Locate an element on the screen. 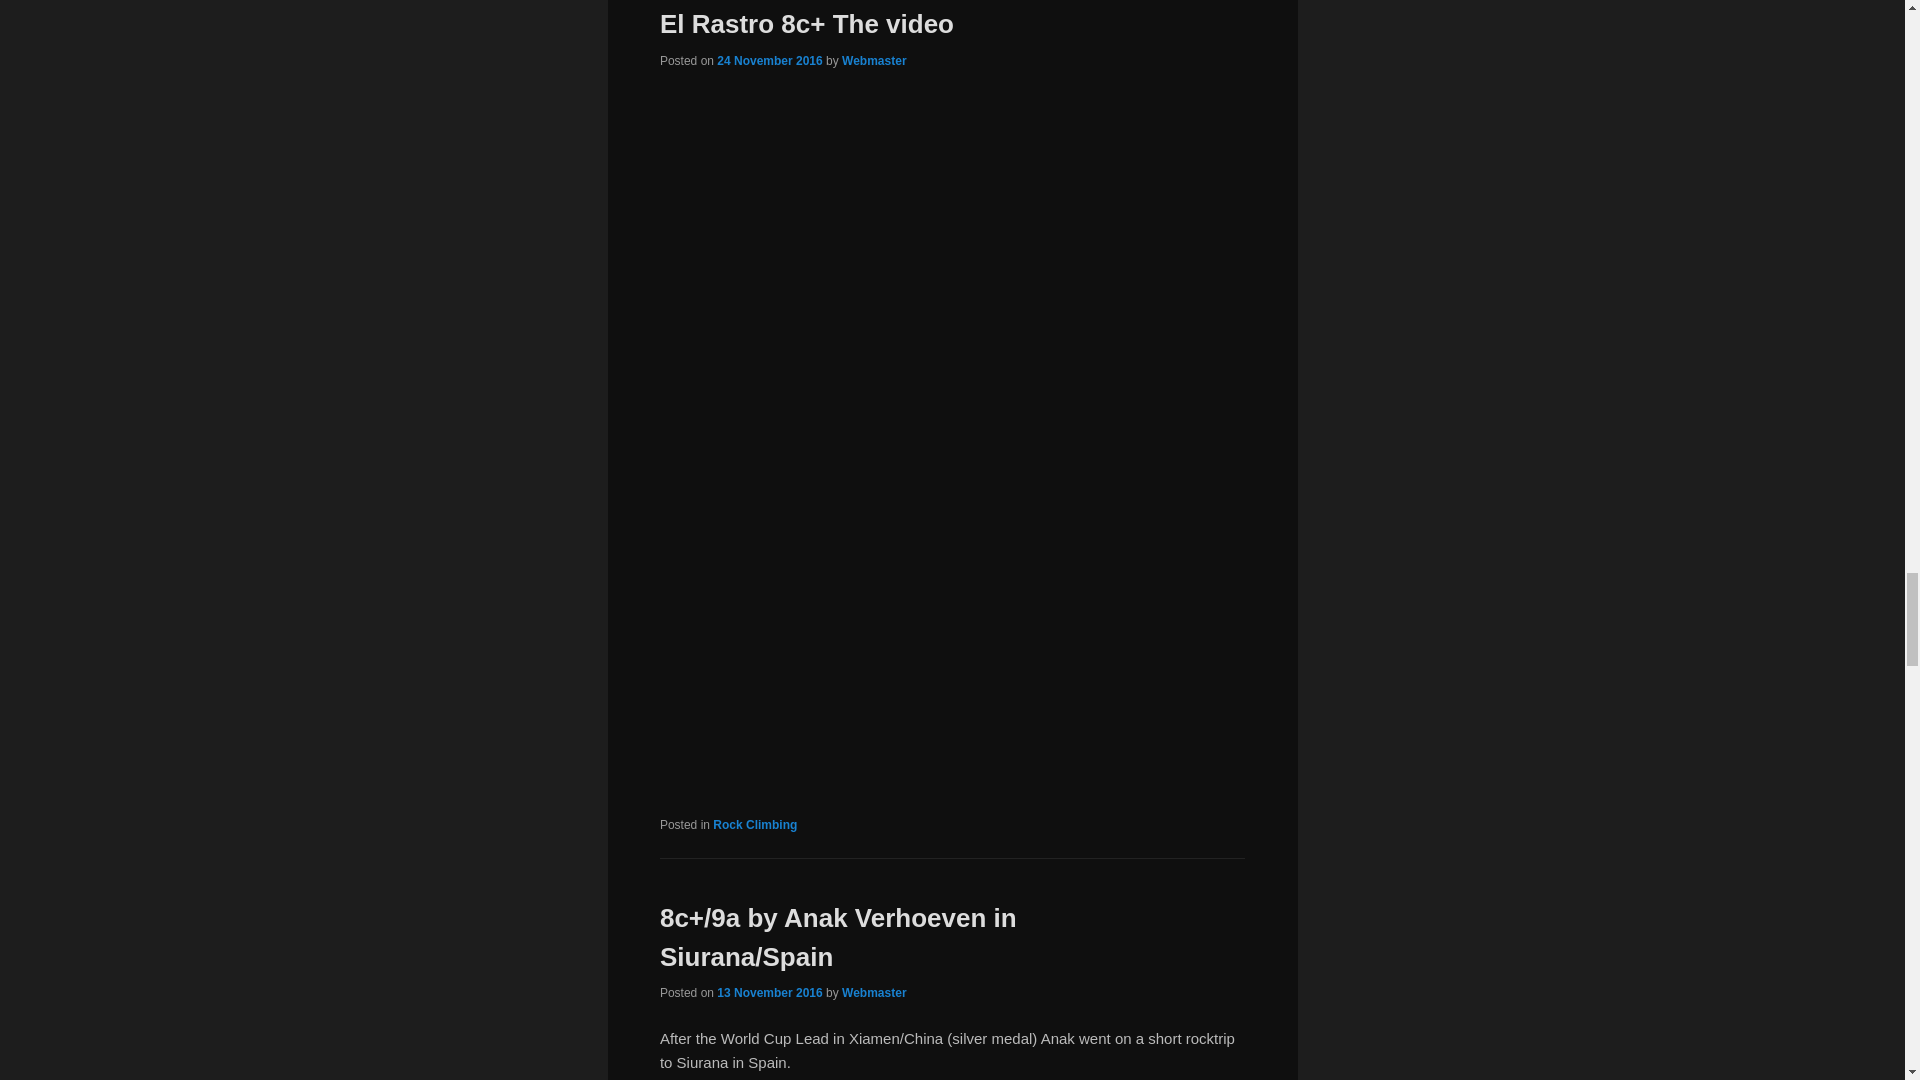 The height and width of the screenshot is (1080, 1920). View all posts by Webmaster is located at coordinates (874, 61).